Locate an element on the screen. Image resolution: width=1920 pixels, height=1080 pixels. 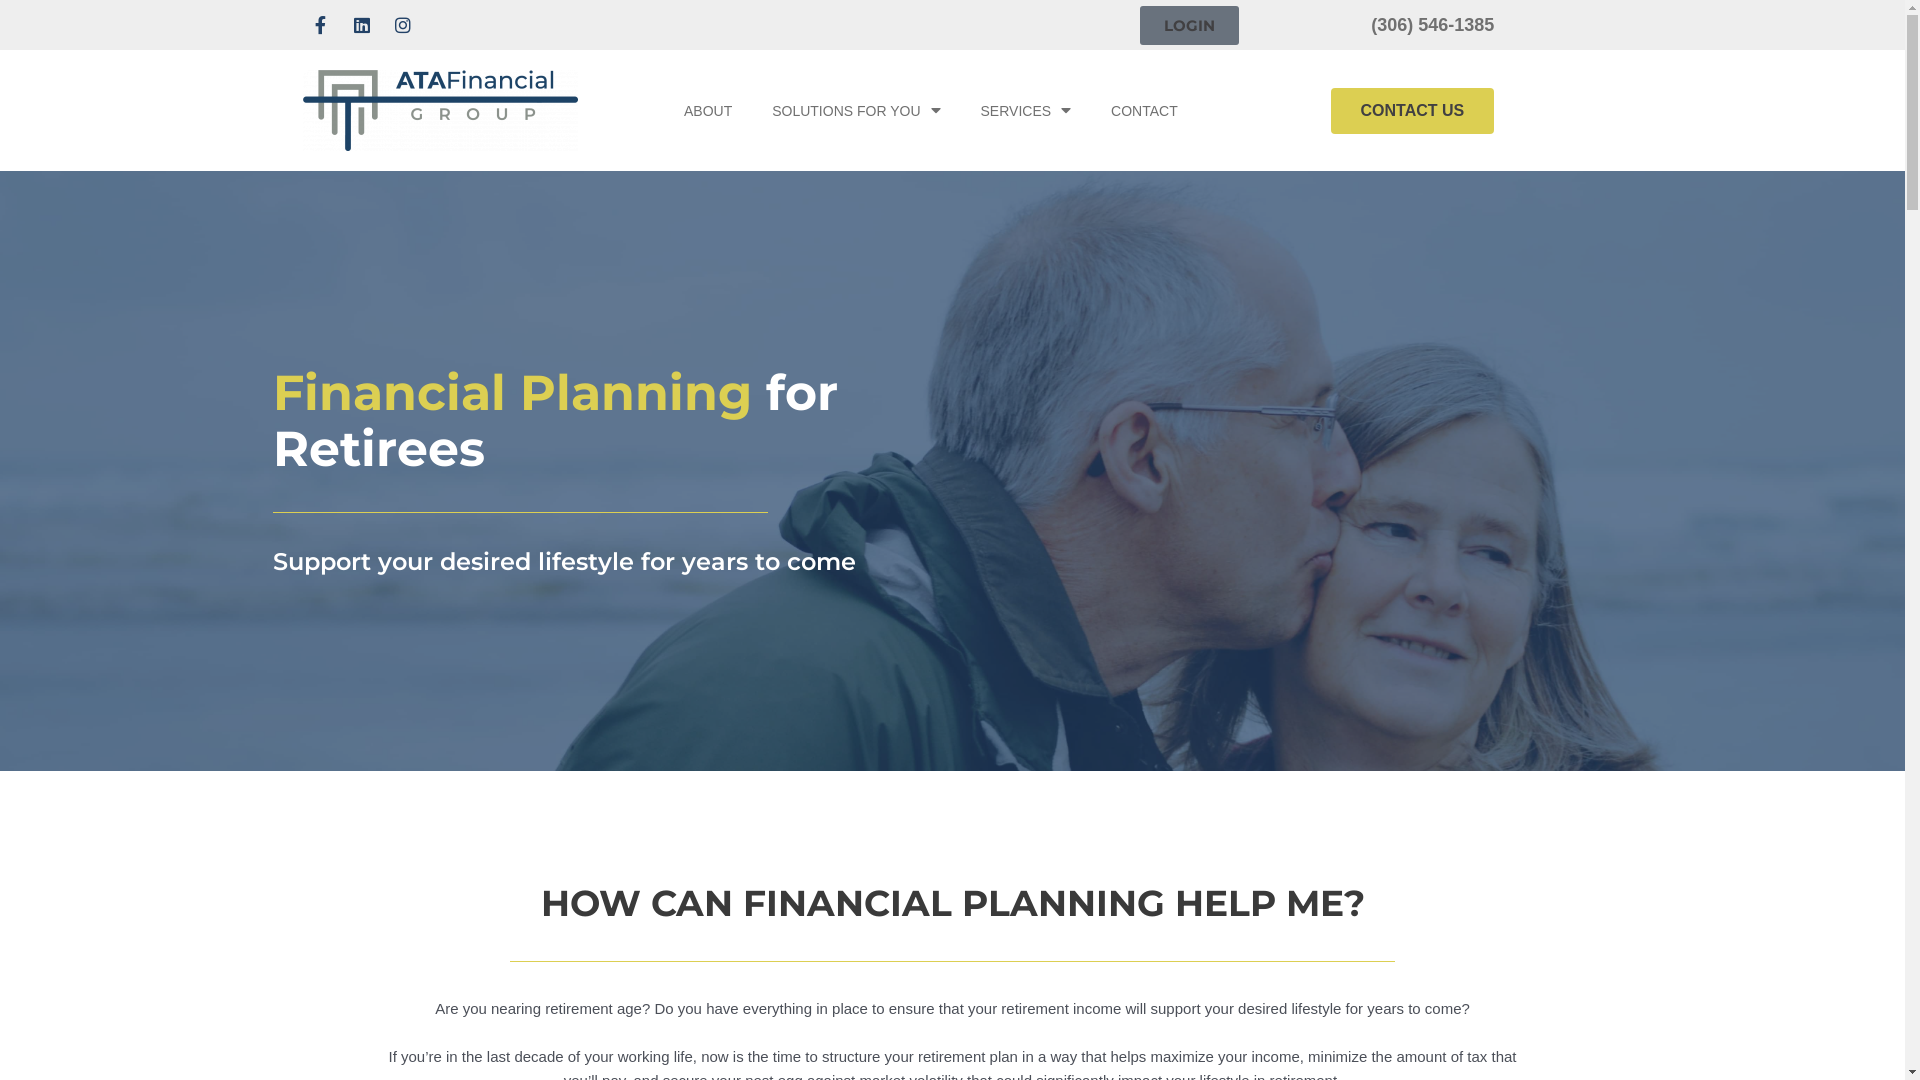
Linkedin is located at coordinates (362, 25).